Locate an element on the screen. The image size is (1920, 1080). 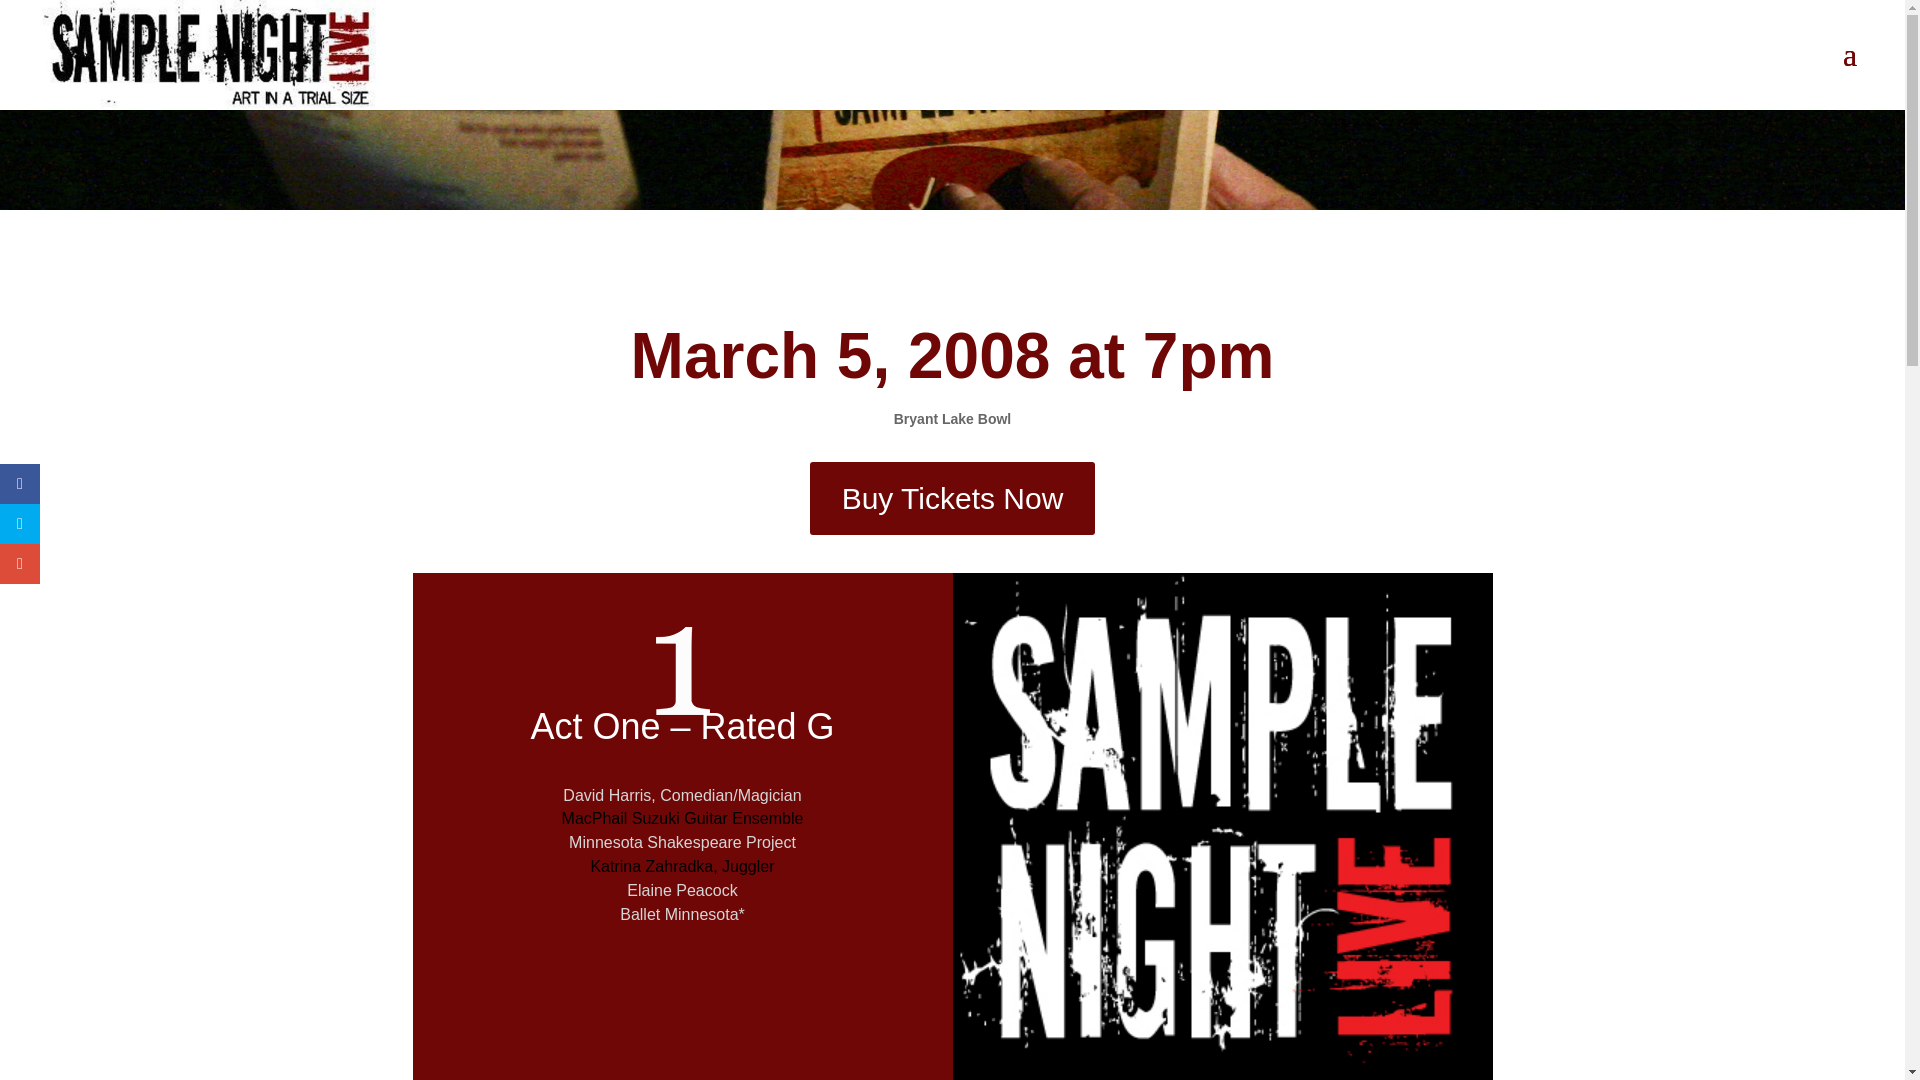
MacPhail Suzuki Guitar Ensemble is located at coordinates (683, 830).